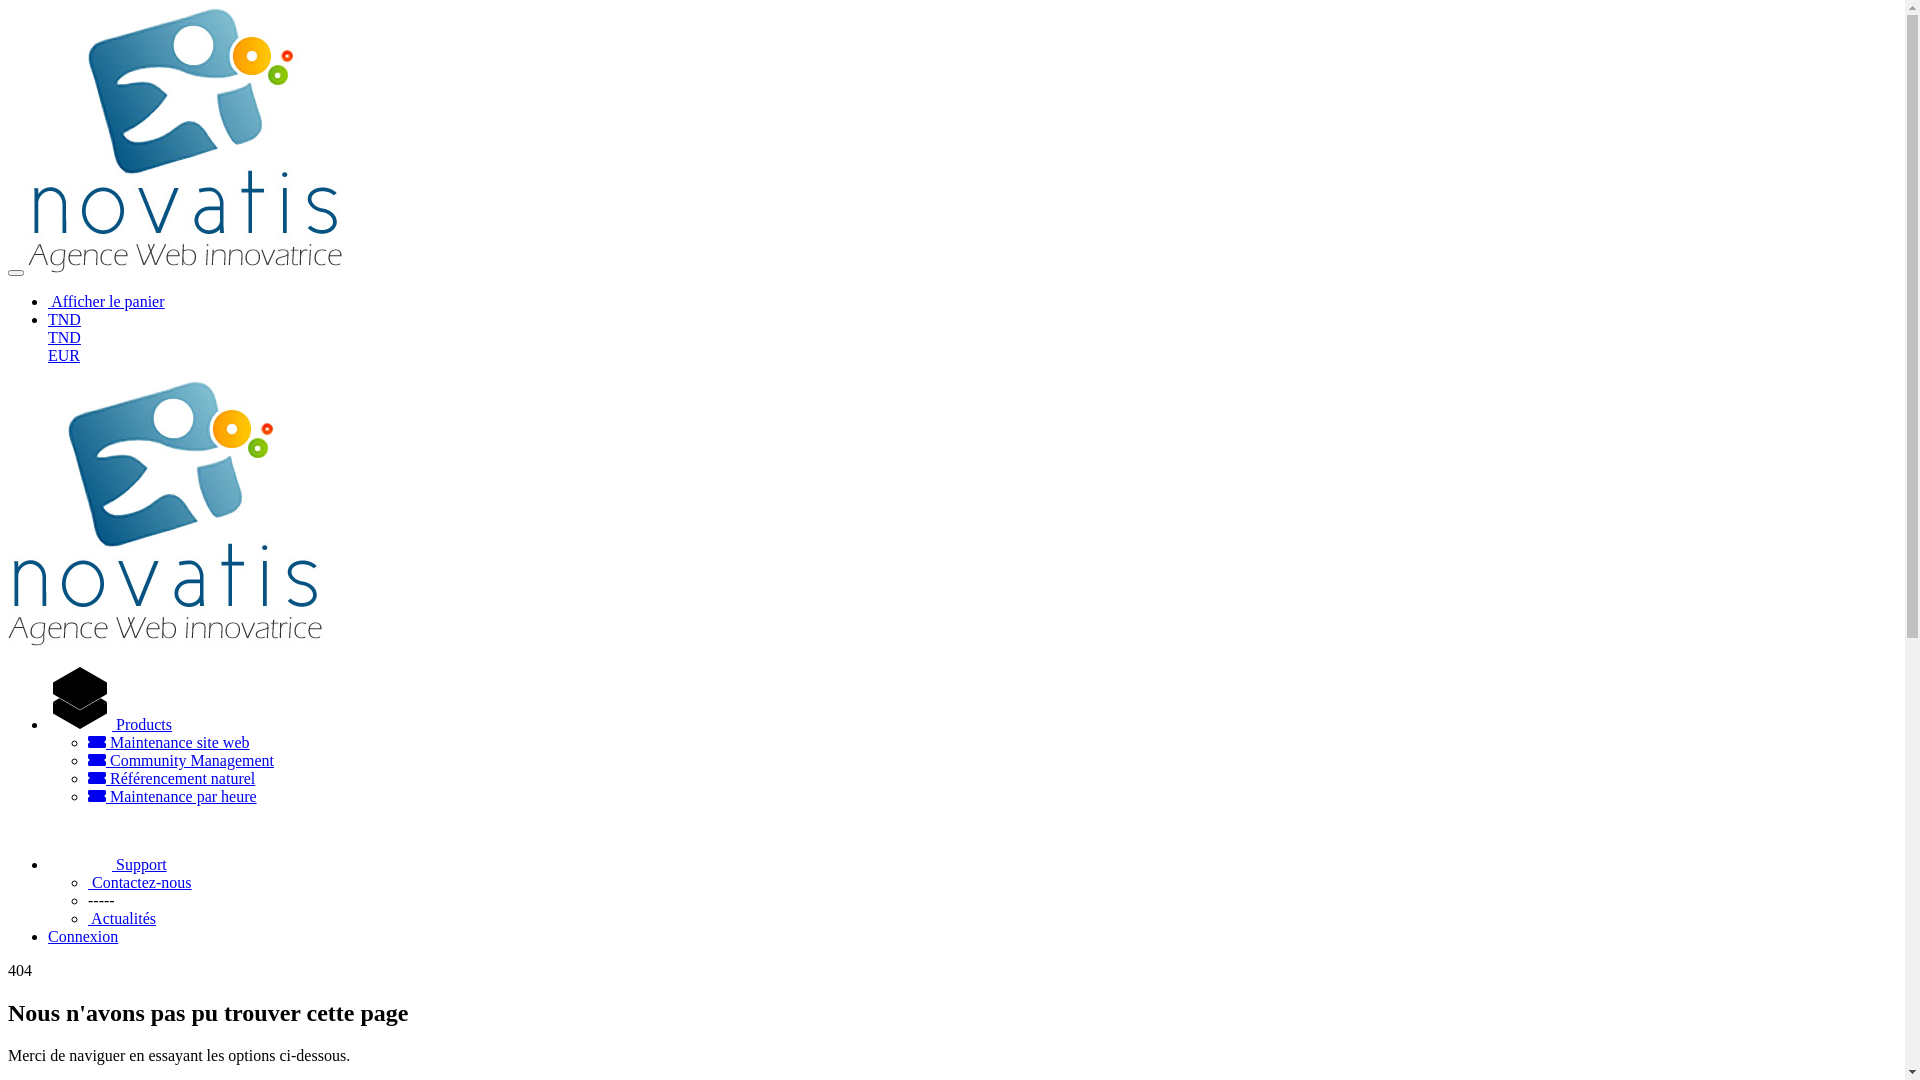 Image resolution: width=1920 pixels, height=1080 pixels. I want to click on Support, so click(108, 864).